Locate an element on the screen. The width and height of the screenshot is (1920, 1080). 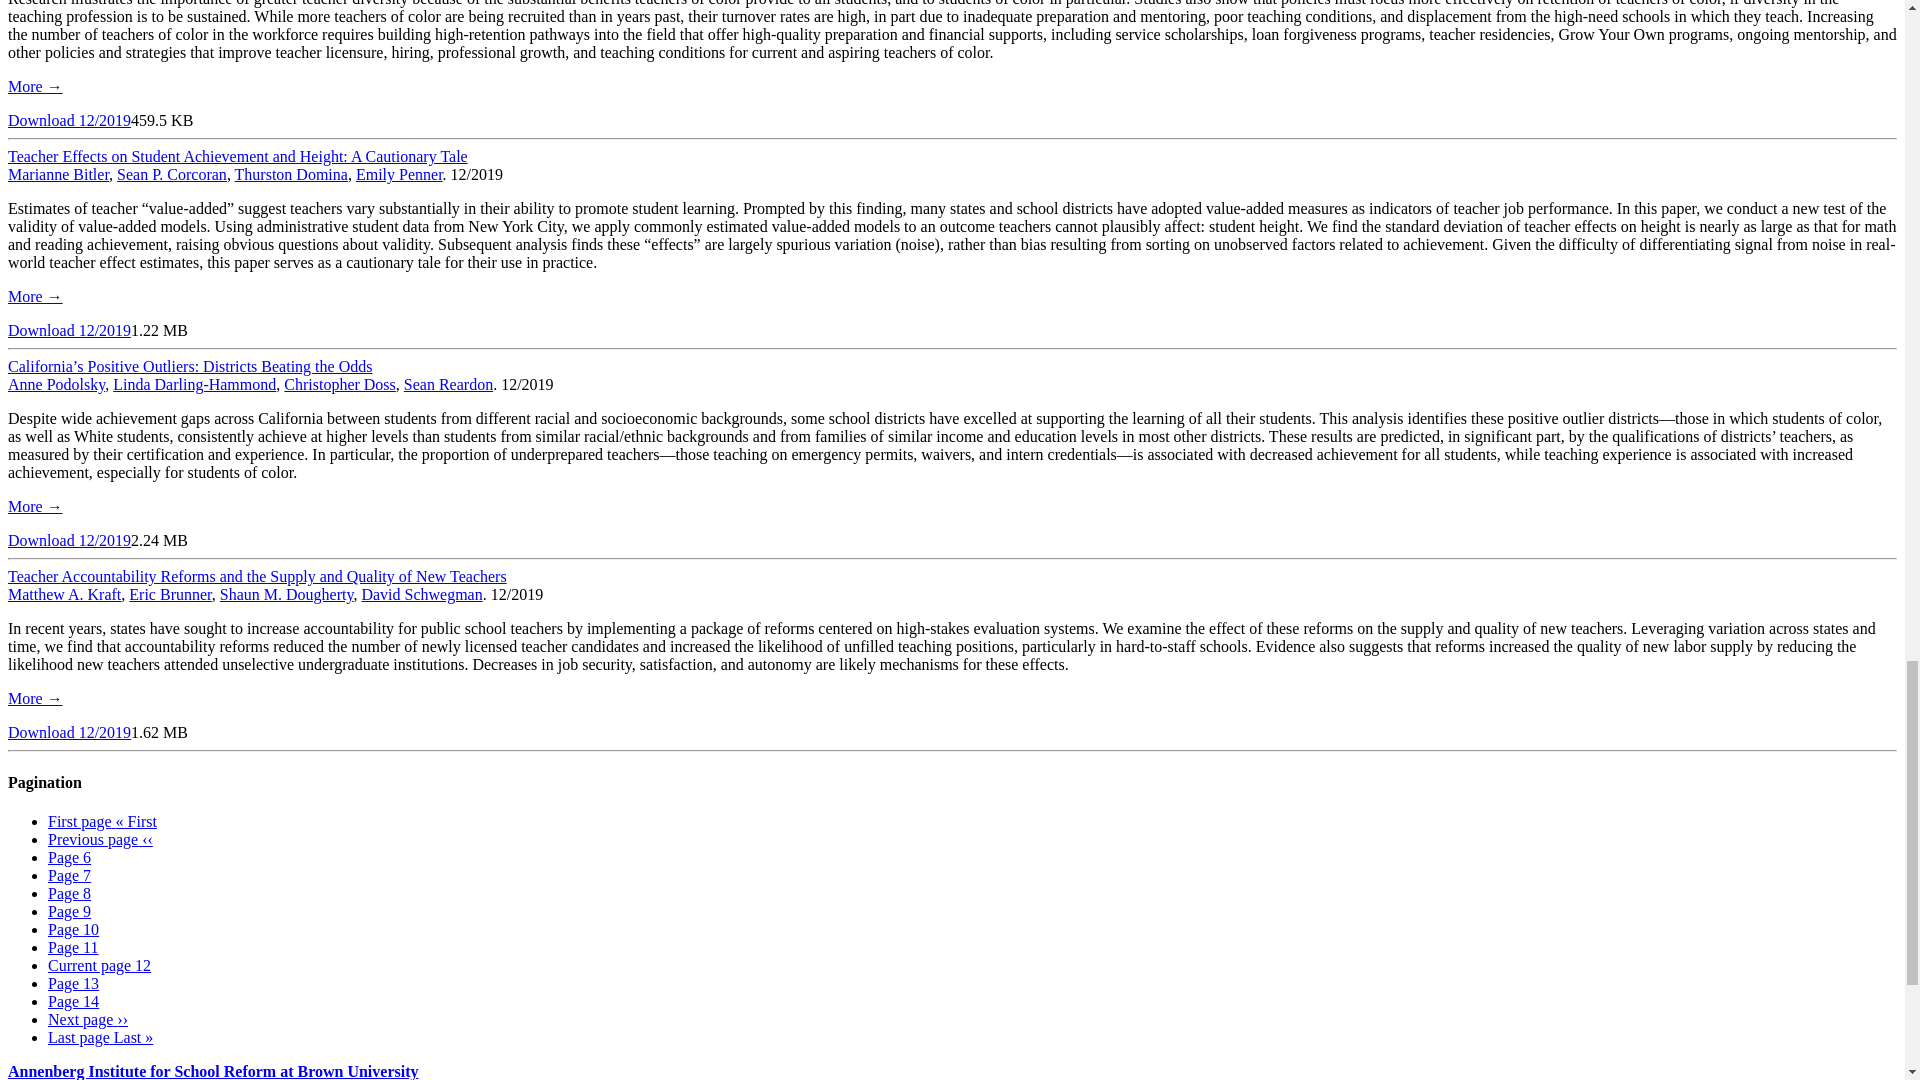
Open file in new window is located at coordinates (68, 120).